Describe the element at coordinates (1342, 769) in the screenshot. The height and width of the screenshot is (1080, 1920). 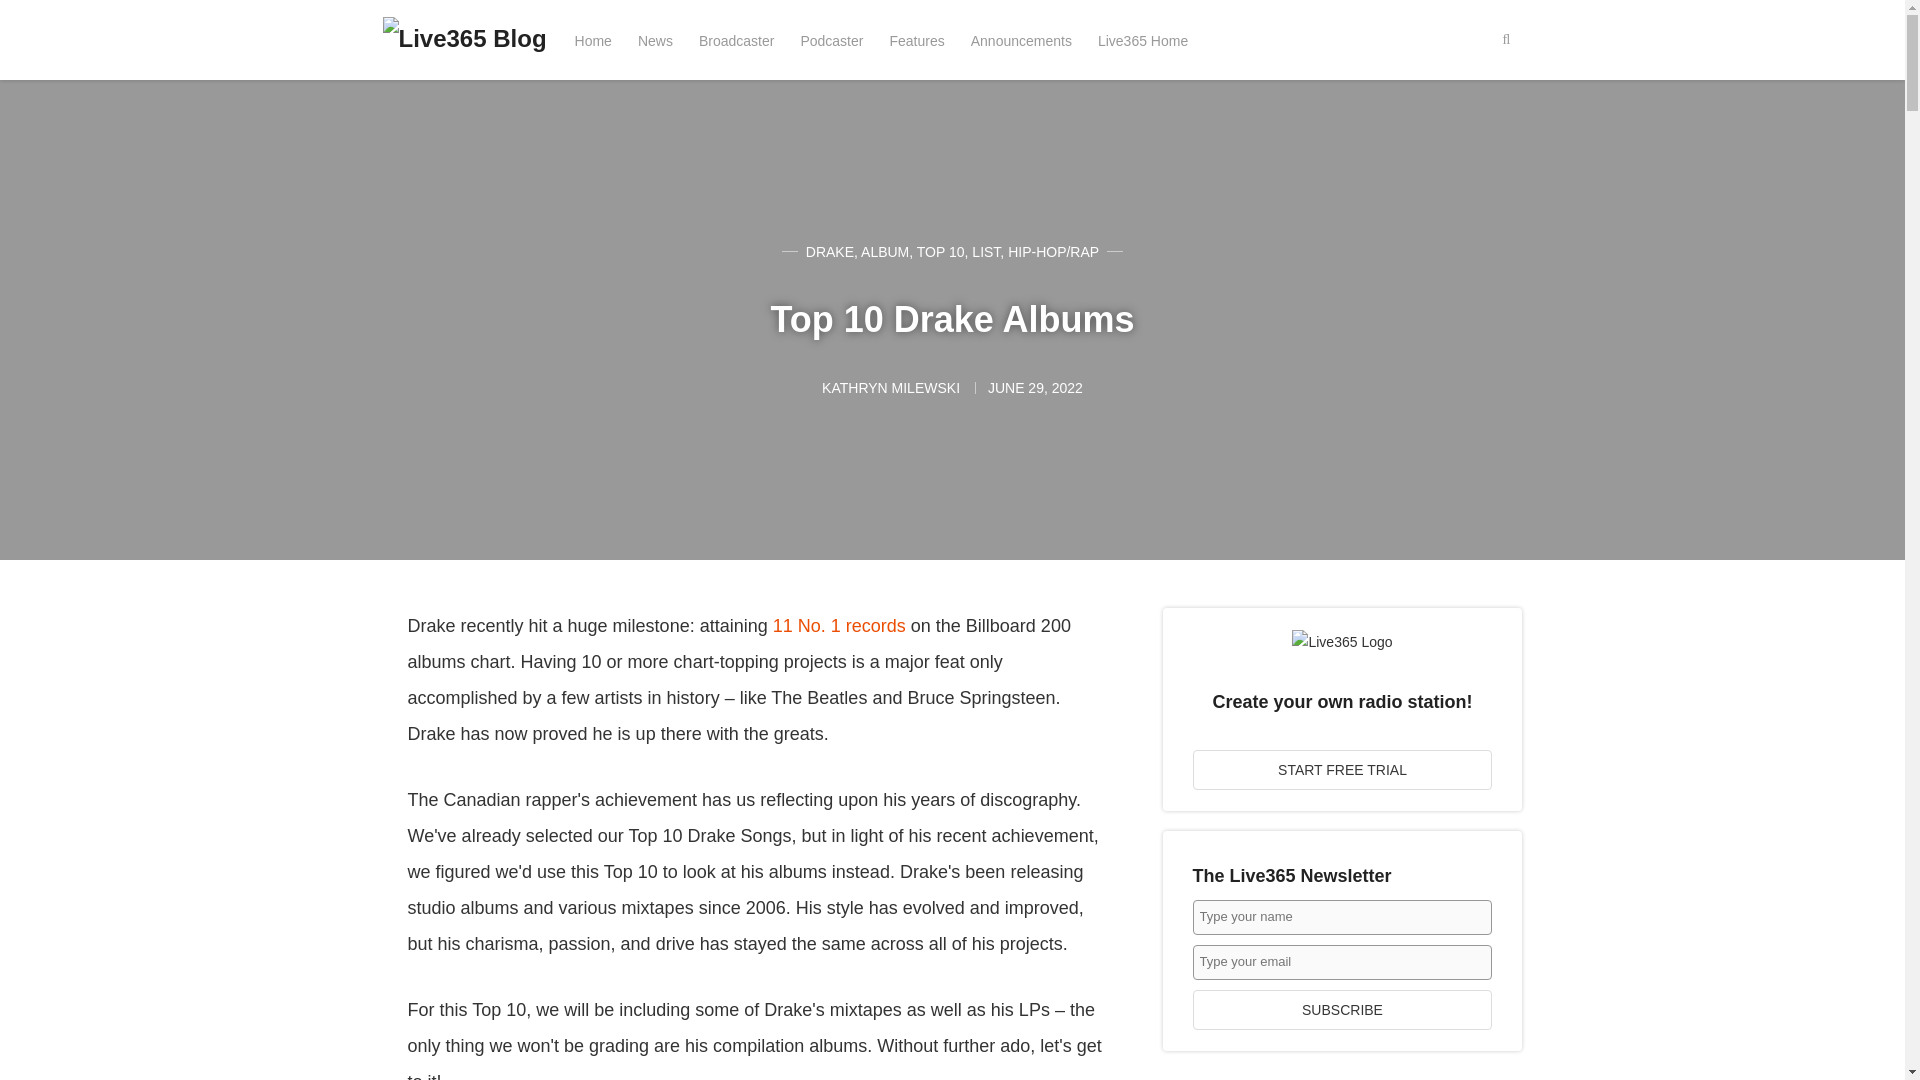
I see `START FREE TRIAL` at that location.